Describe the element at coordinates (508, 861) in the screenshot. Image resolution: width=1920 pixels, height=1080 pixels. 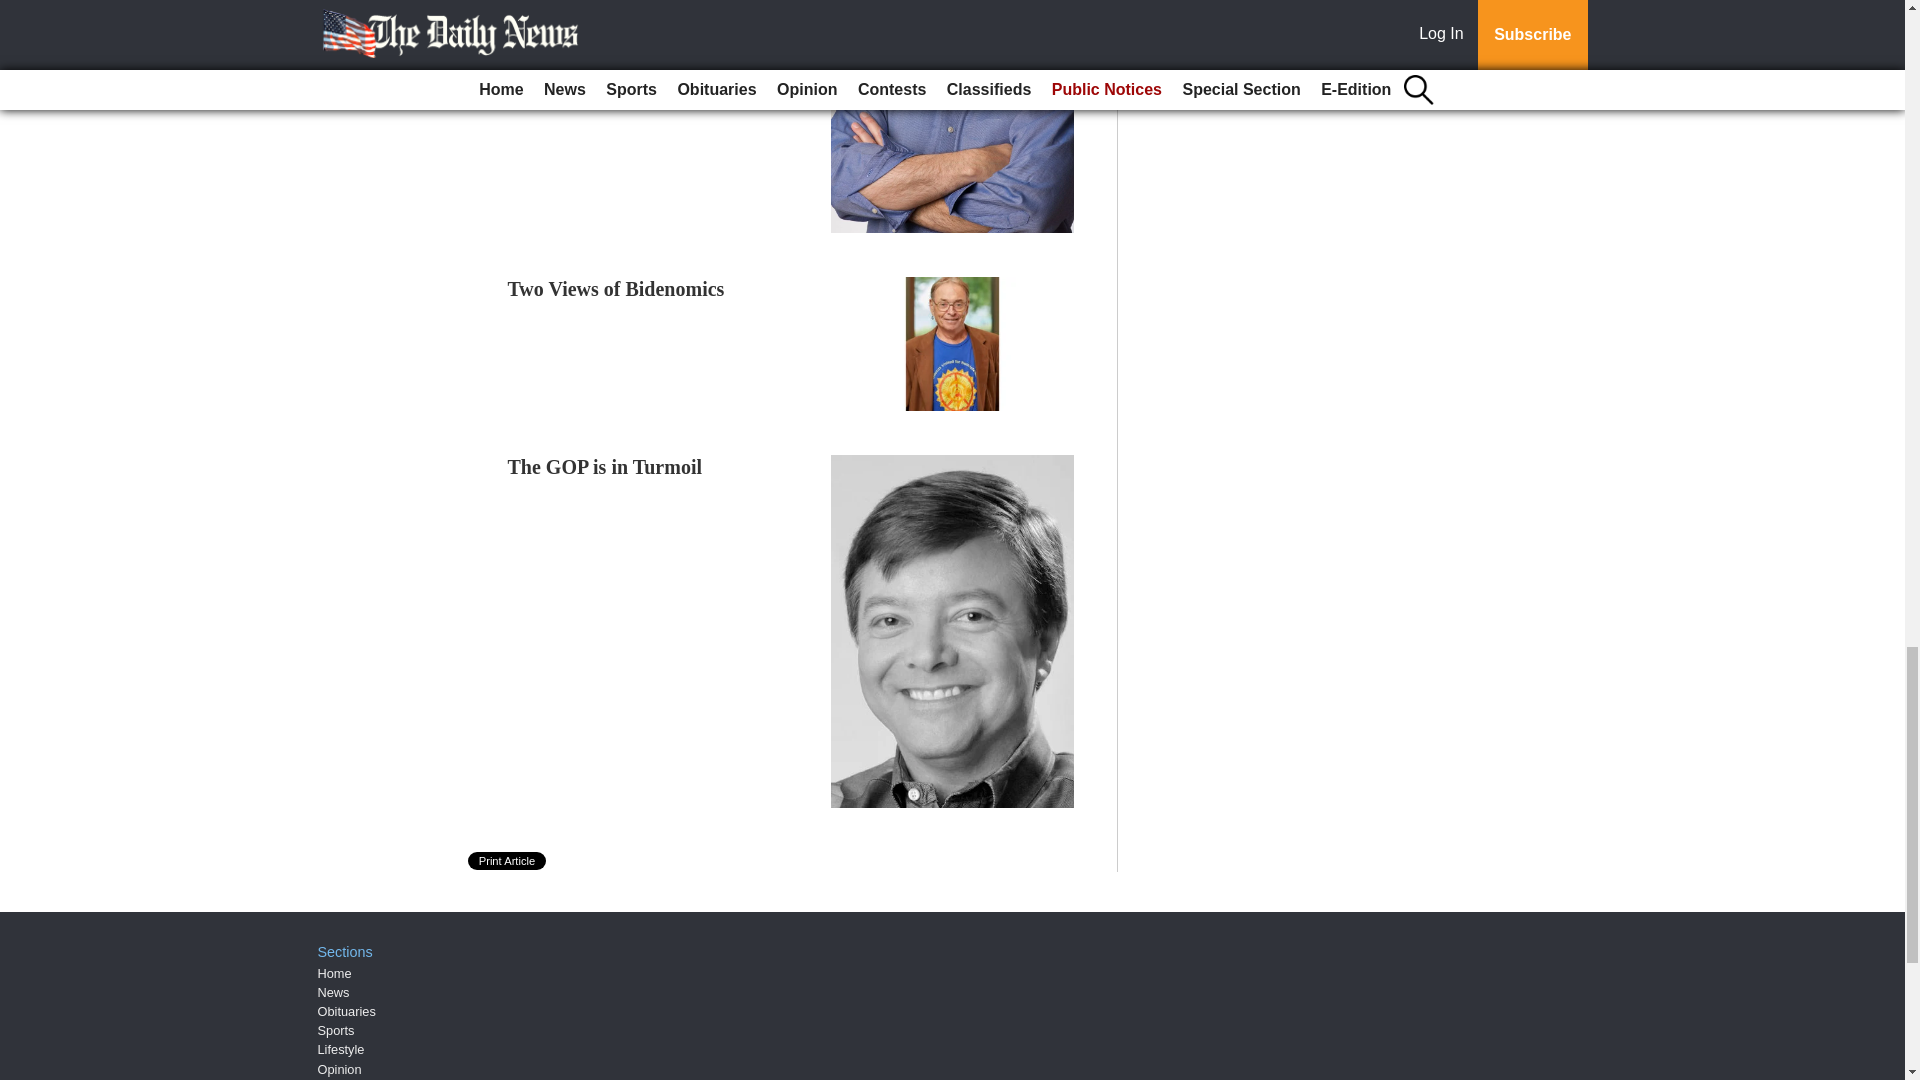
I see `Print Article` at that location.